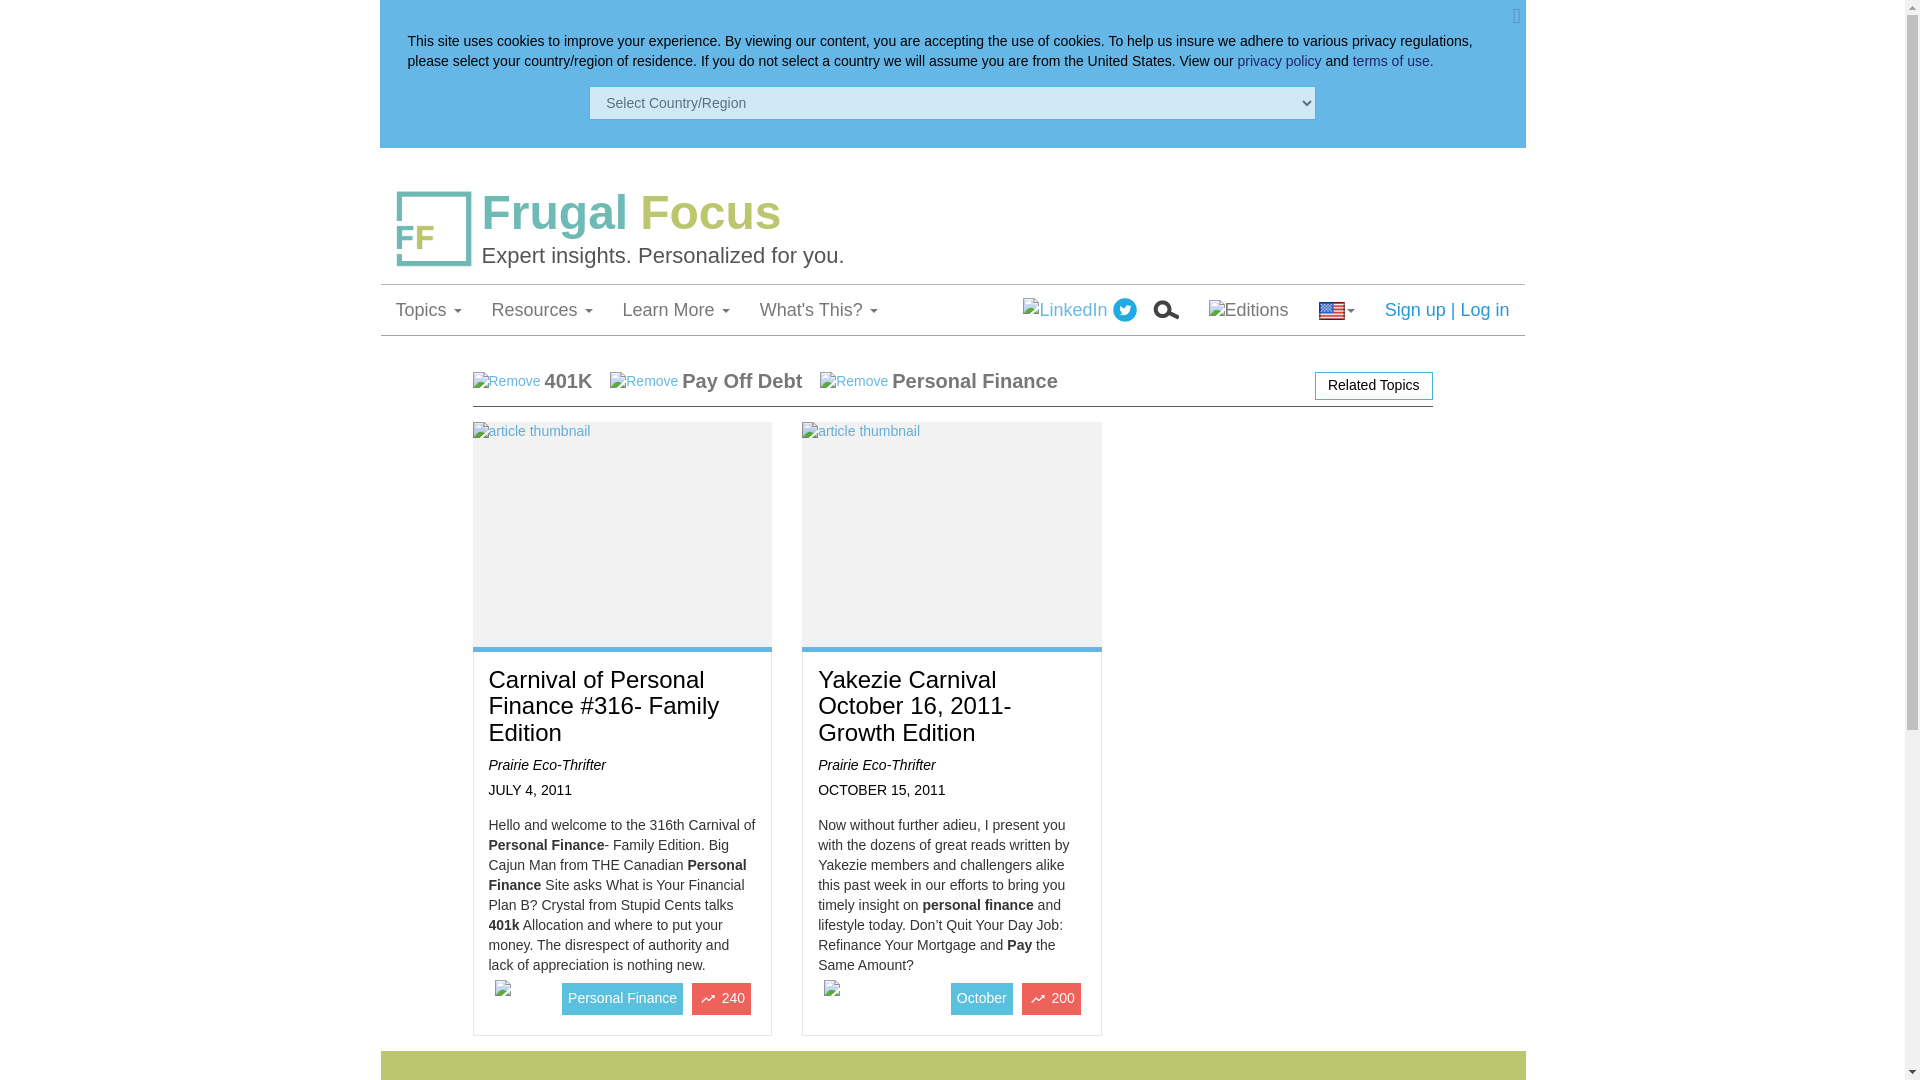 This screenshot has width=1920, height=1080. Describe the element at coordinates (995, 212) in the screenshot. I see `Frugal Focus` at that location.